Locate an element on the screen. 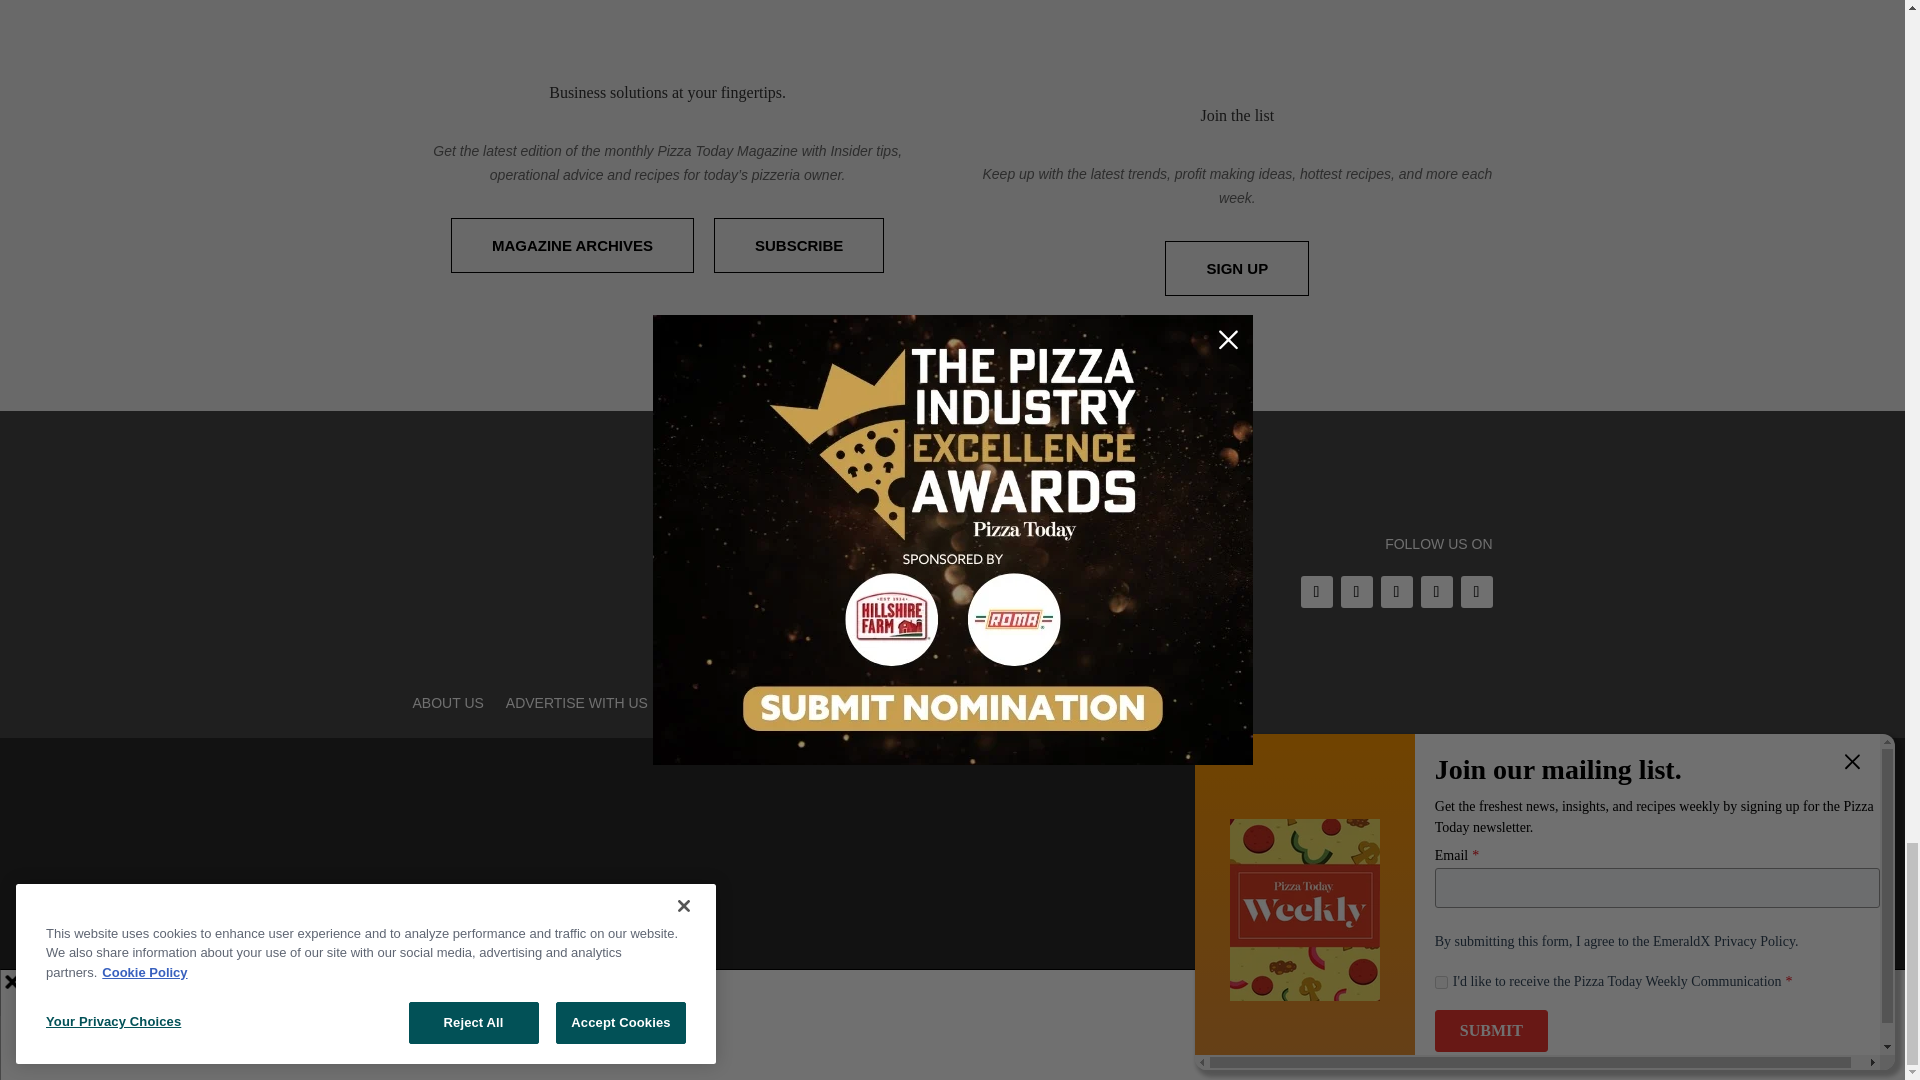  Follow on X is located at coordinates (1356, 592).